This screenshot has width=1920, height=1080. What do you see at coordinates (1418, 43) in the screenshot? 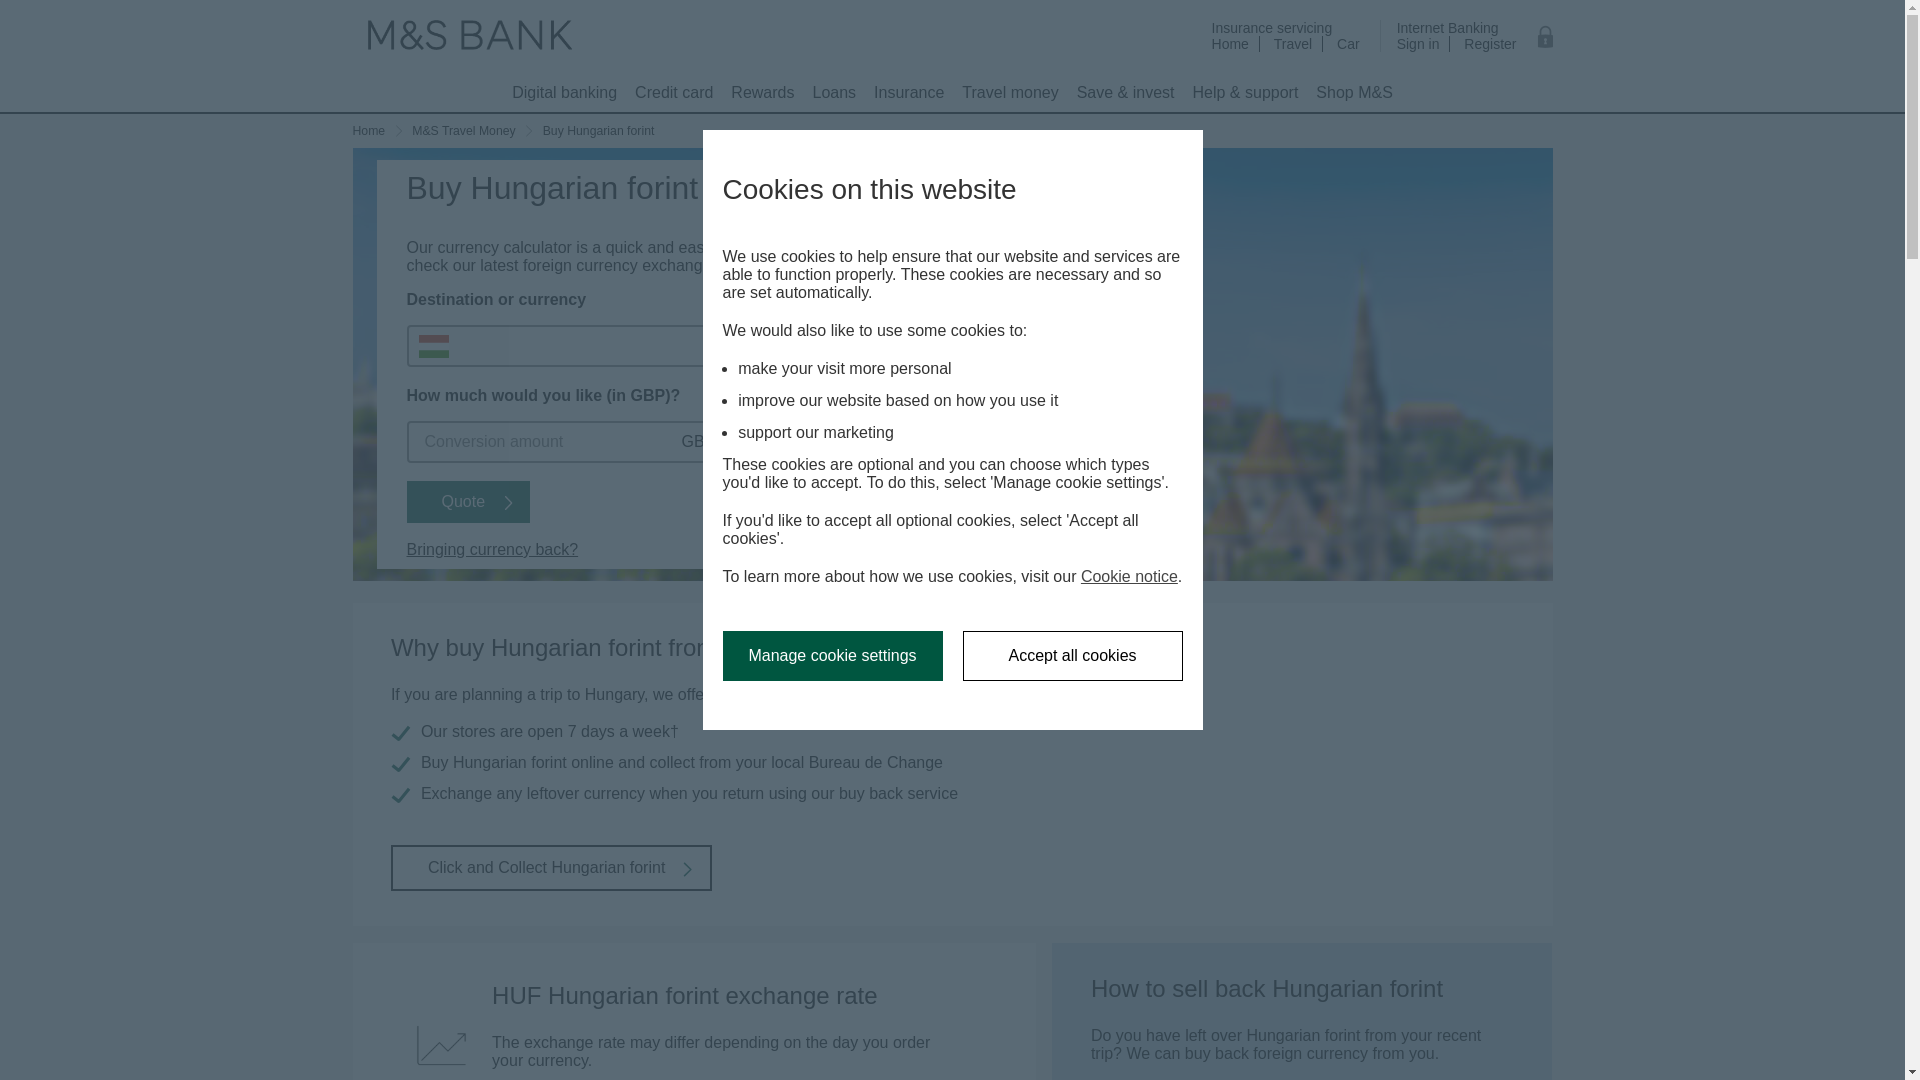
I see `Sign in to Internet Banking` at bounding box center [1418, 43].